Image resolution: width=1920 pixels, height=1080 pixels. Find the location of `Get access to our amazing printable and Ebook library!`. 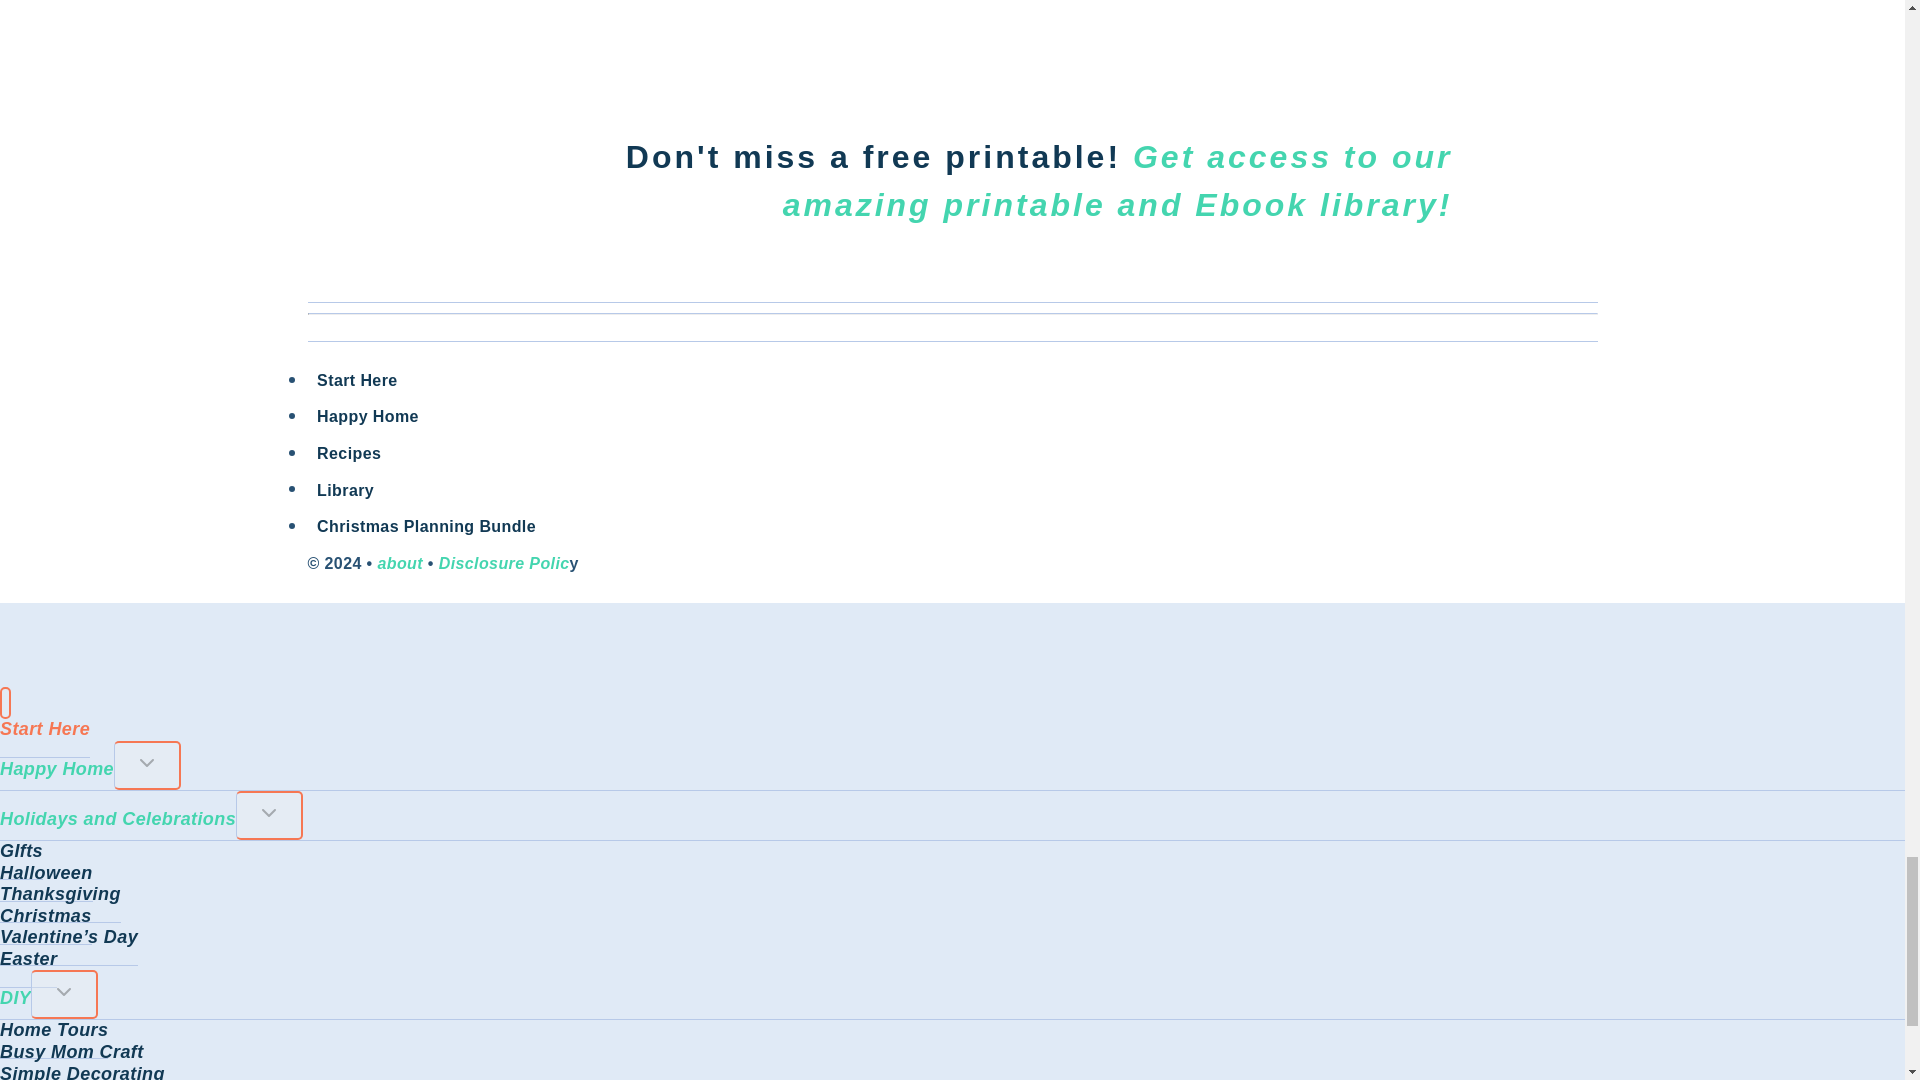

Get access to our amazing printable and Ebook library! is located at coordinates (1118, 180).